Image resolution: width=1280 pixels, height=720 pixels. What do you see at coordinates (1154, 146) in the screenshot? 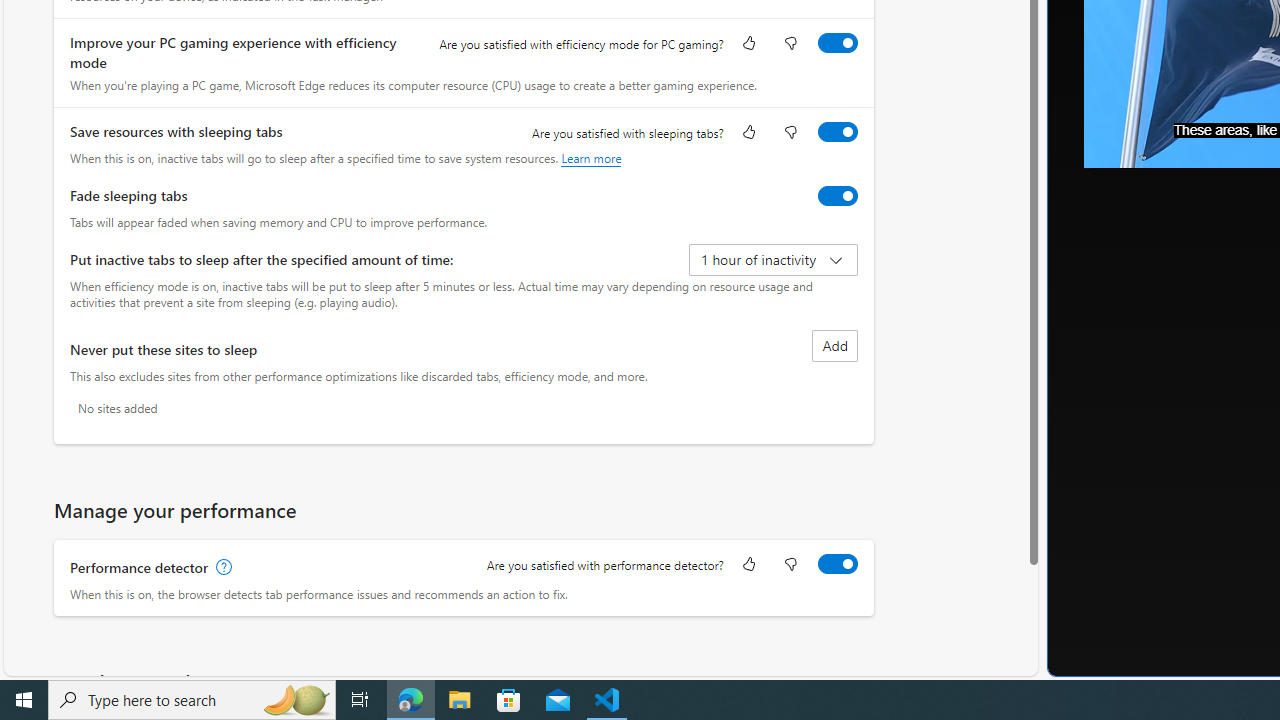
I see `Seek Back` at bounding box center [1154, 146].